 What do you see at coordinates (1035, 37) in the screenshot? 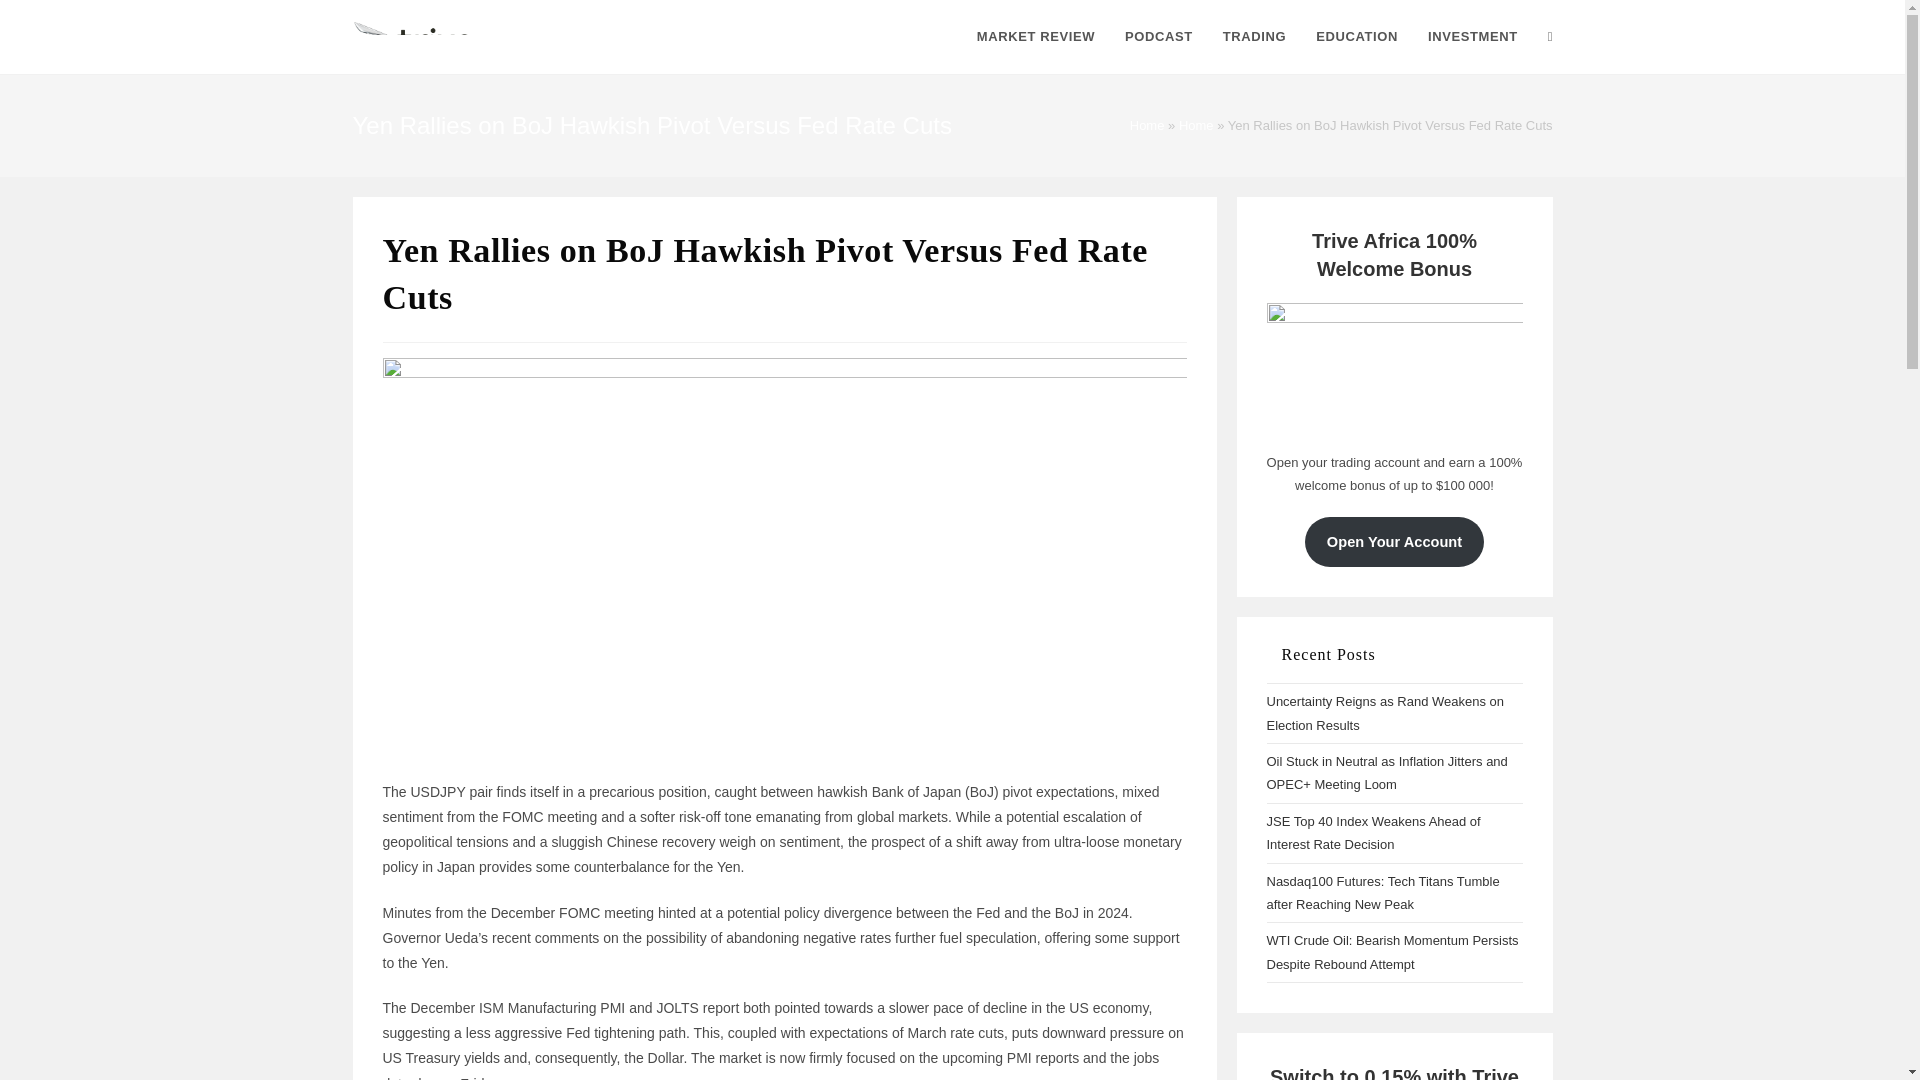
I see `MARKET REVIEW` at bounding box center [1035, 37].